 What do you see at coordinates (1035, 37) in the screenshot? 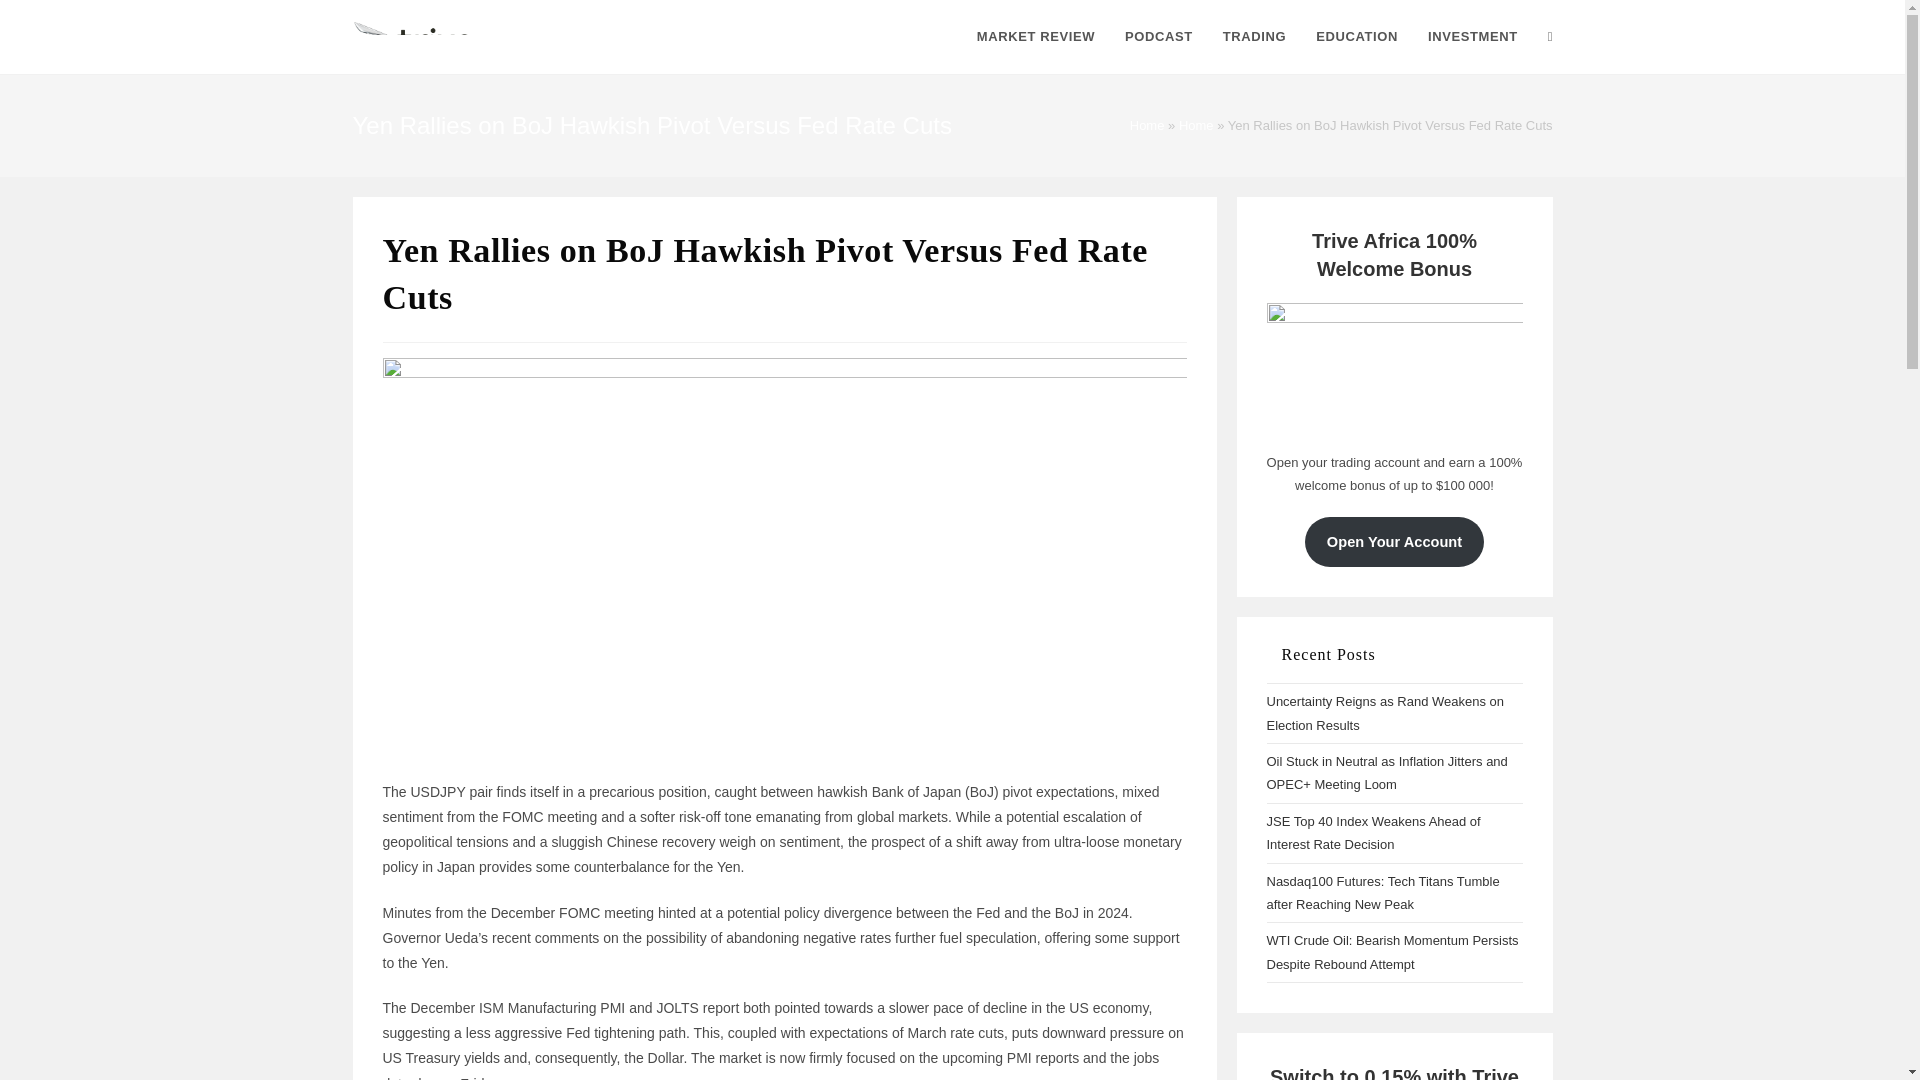
I see `MARKET REVIEW` at bounding box center [1035, 37].